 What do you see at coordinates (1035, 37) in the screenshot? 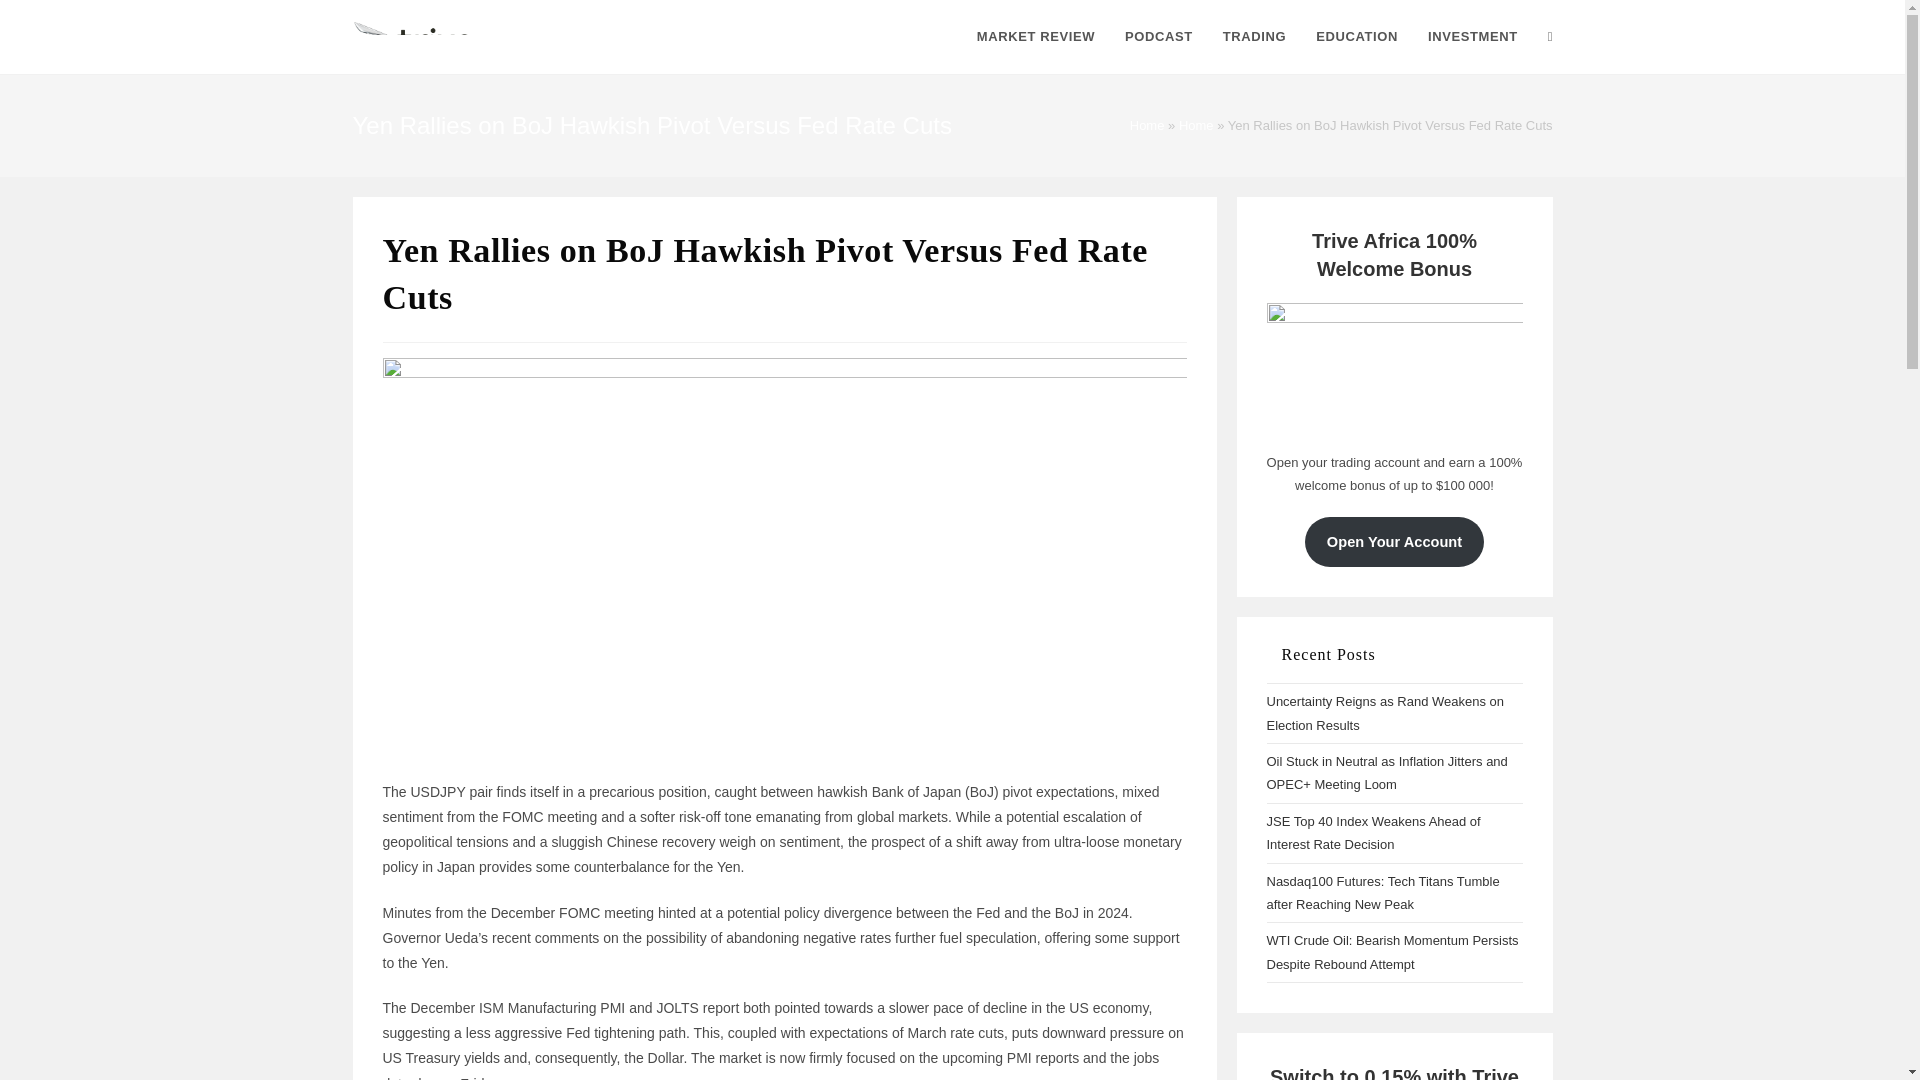
I see `MARKET REVIEW` at bounding box center [1035, 37].